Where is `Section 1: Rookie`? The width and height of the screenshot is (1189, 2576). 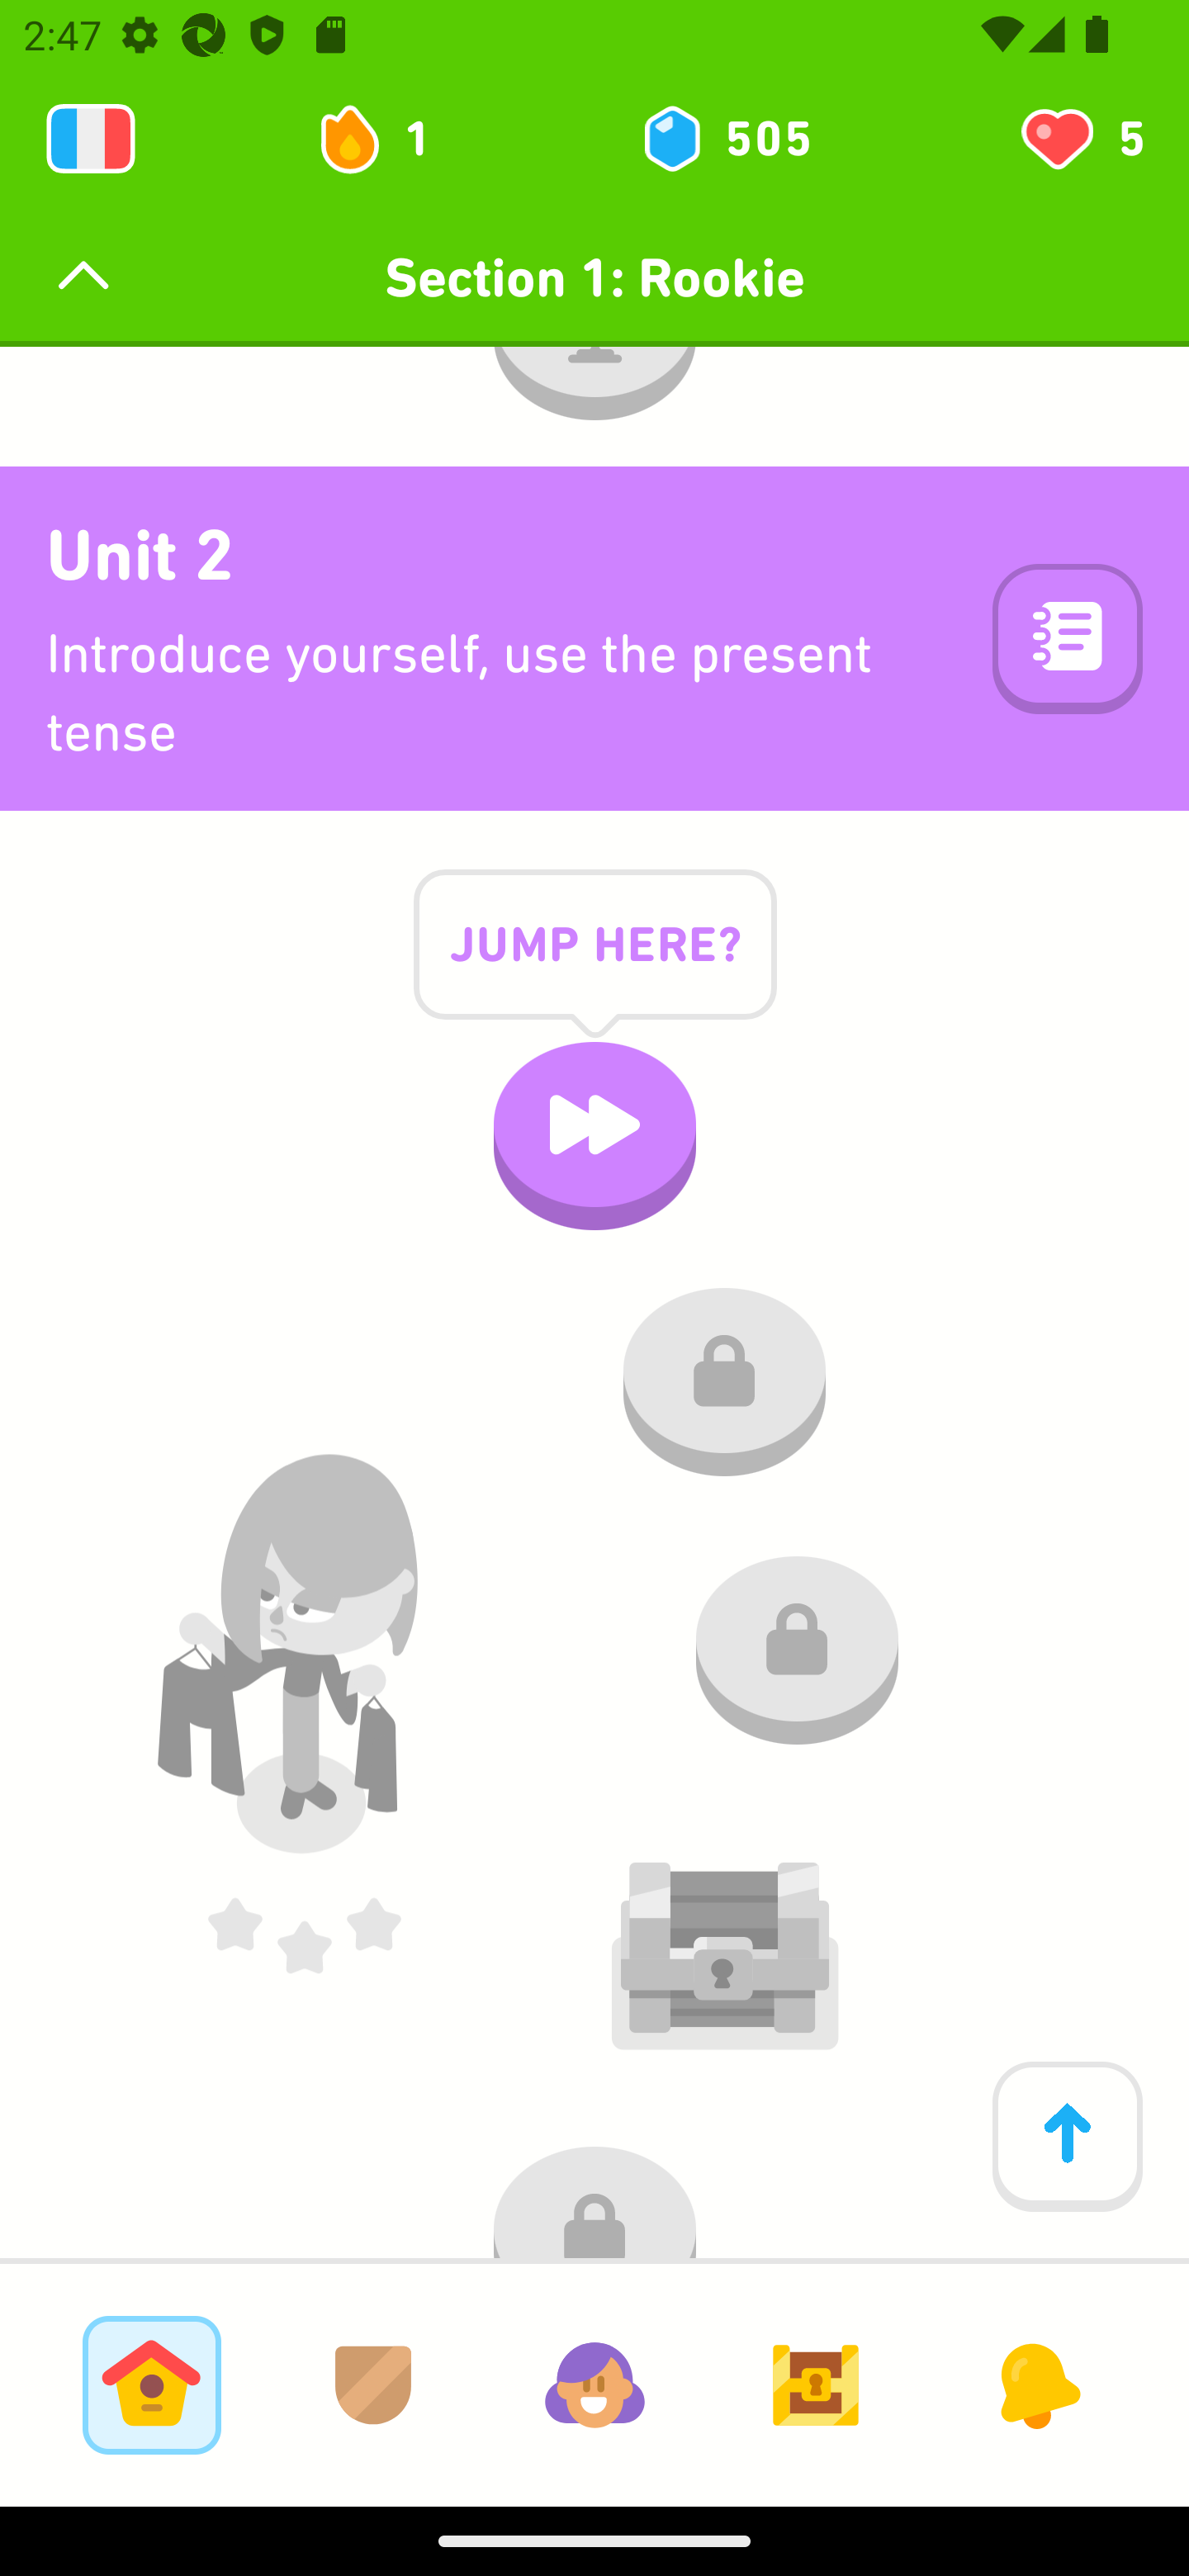
Section 1: Rookie is located at coordinates (594, 277).